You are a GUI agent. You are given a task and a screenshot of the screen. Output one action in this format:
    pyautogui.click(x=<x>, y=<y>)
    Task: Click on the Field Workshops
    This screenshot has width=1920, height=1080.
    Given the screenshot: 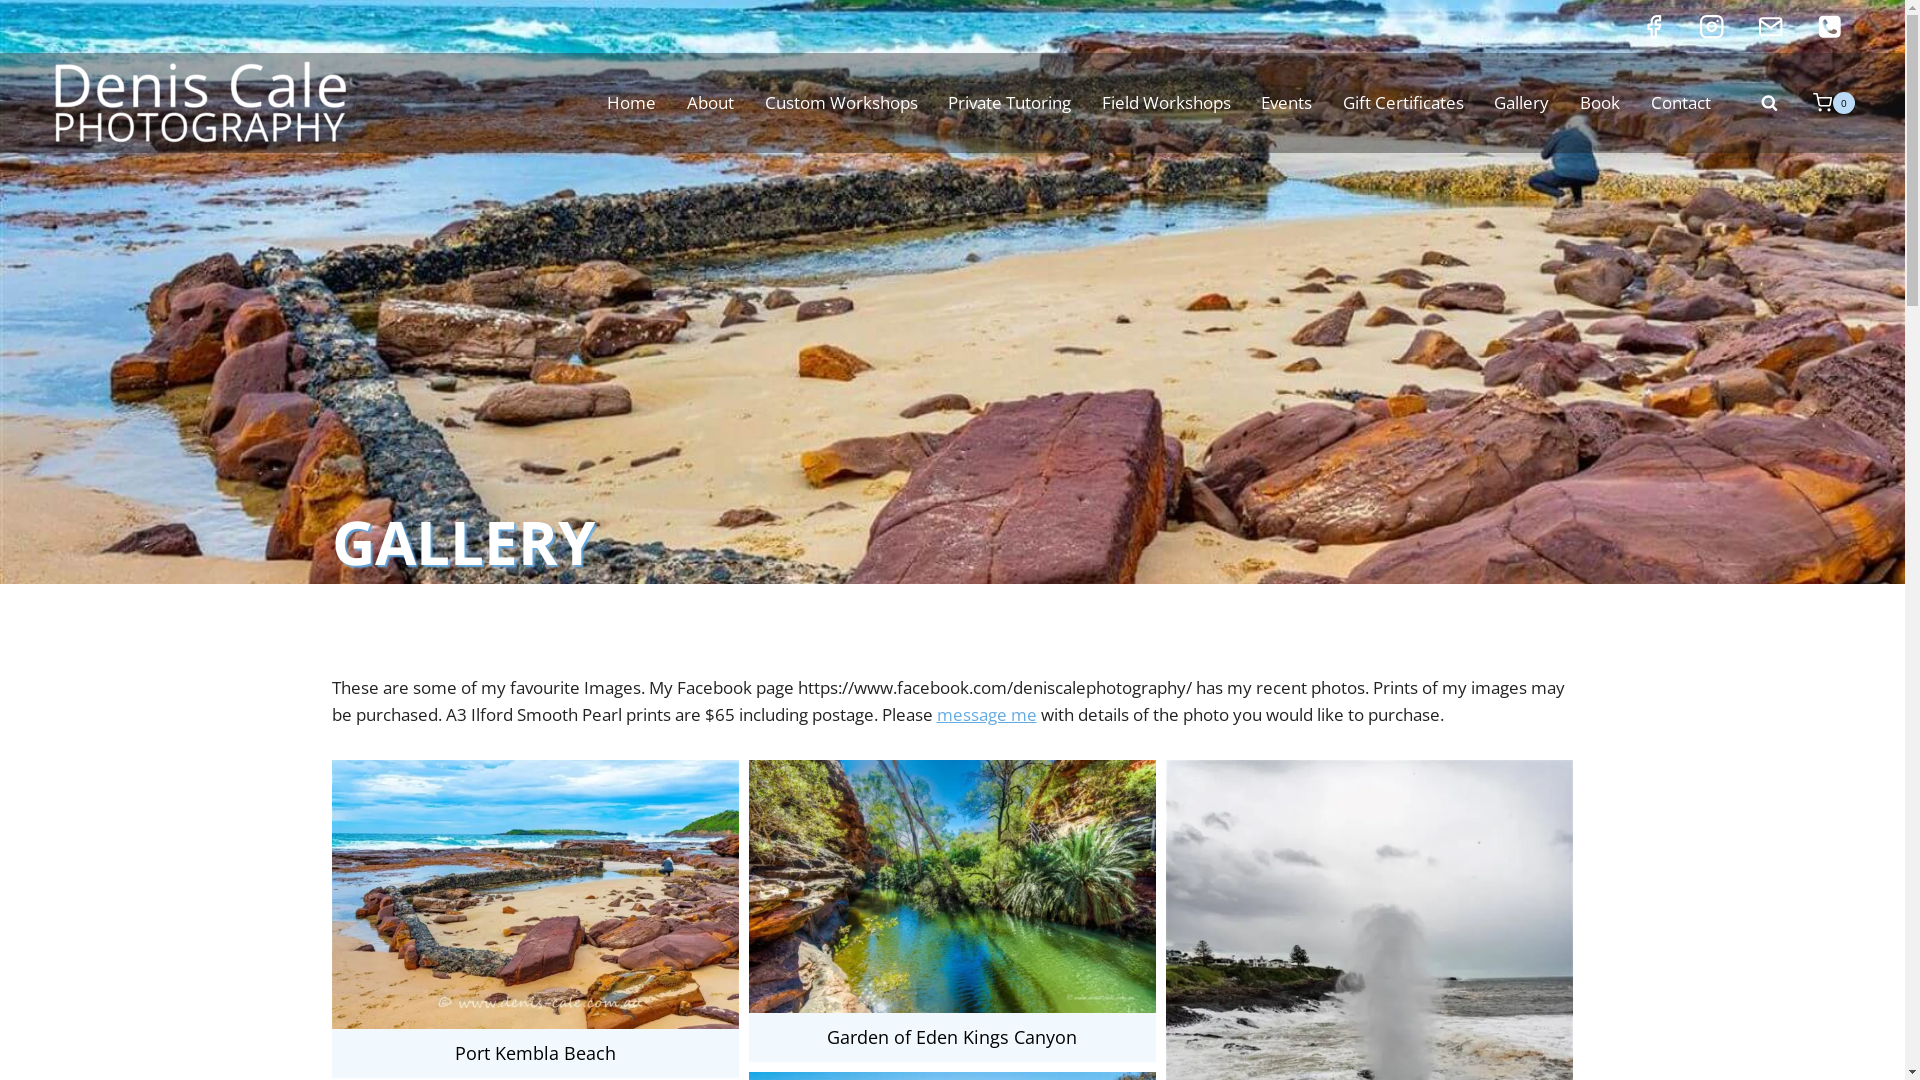 What is the action you would take?
    pyautogui.click(x=1166, y=103)
    